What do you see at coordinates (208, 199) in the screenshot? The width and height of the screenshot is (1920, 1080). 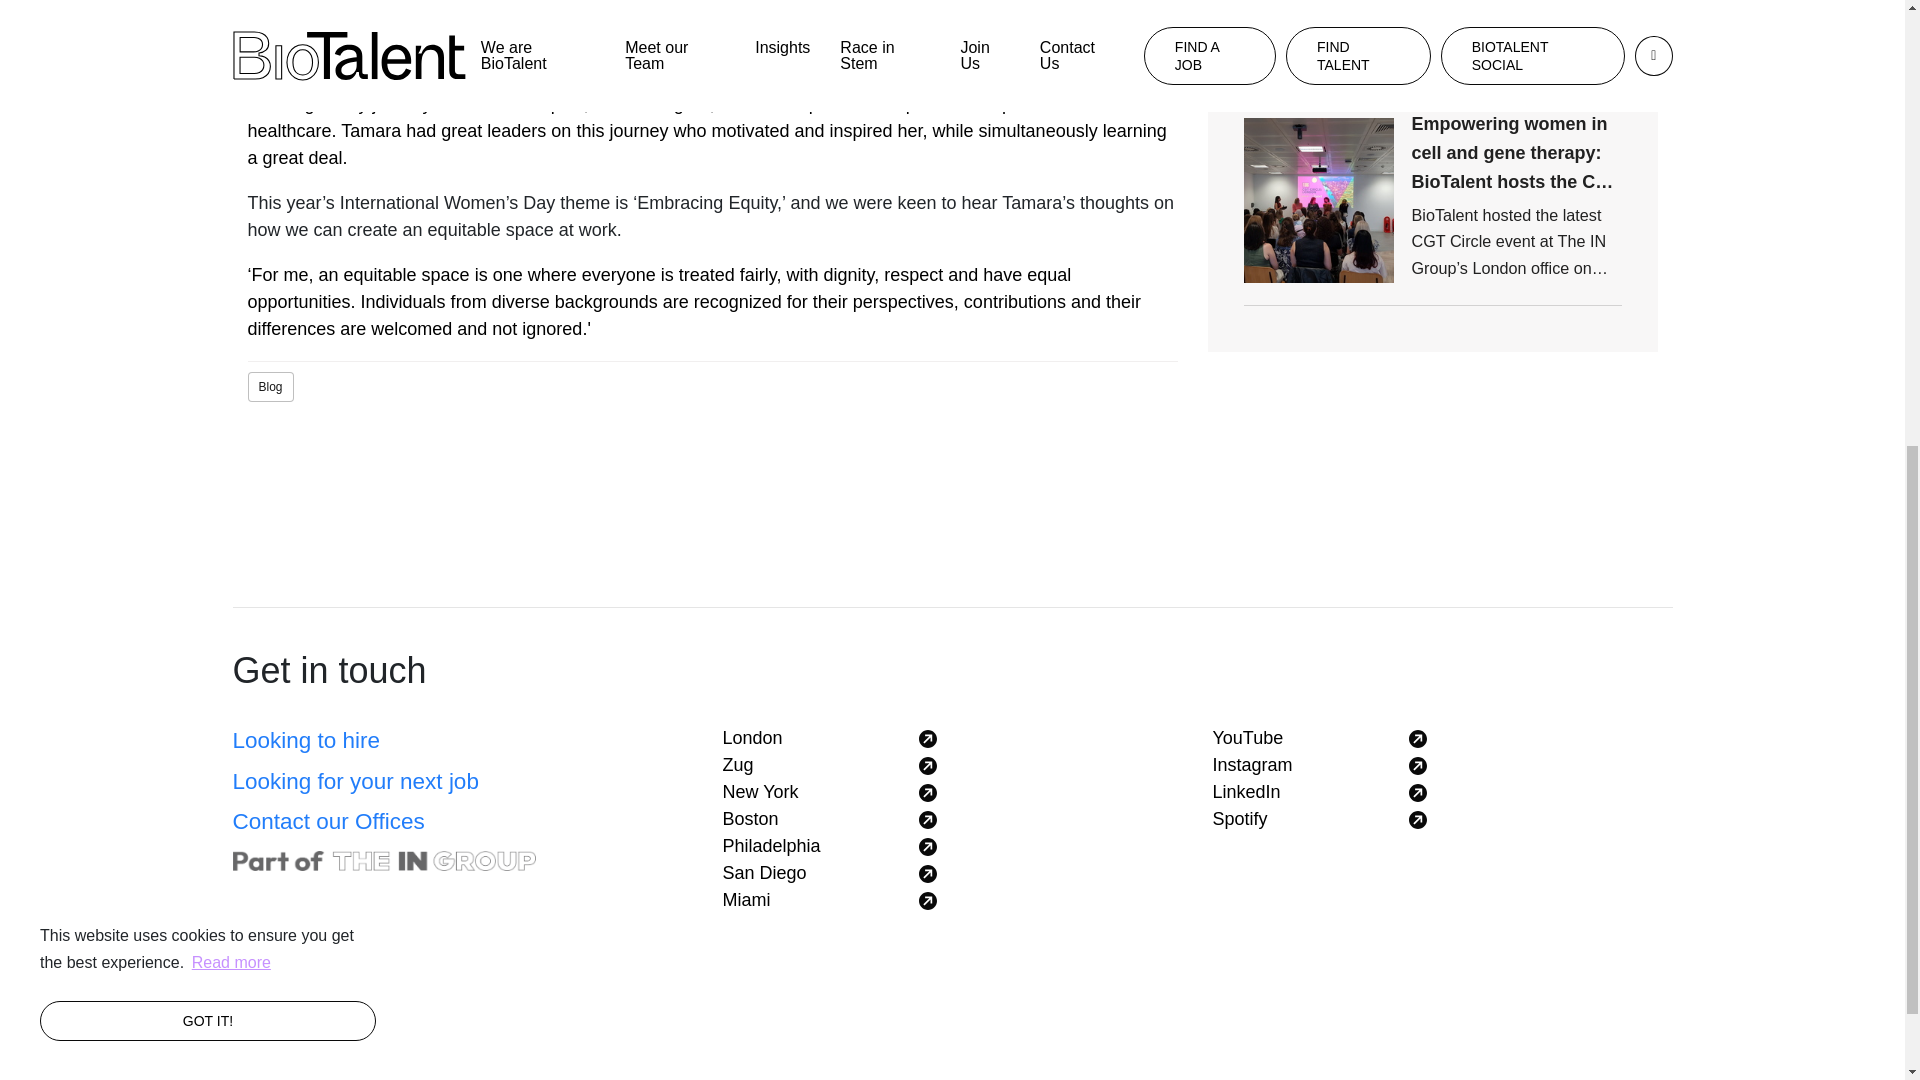 I see `GOT IT!` at bounding box center [208, 199].